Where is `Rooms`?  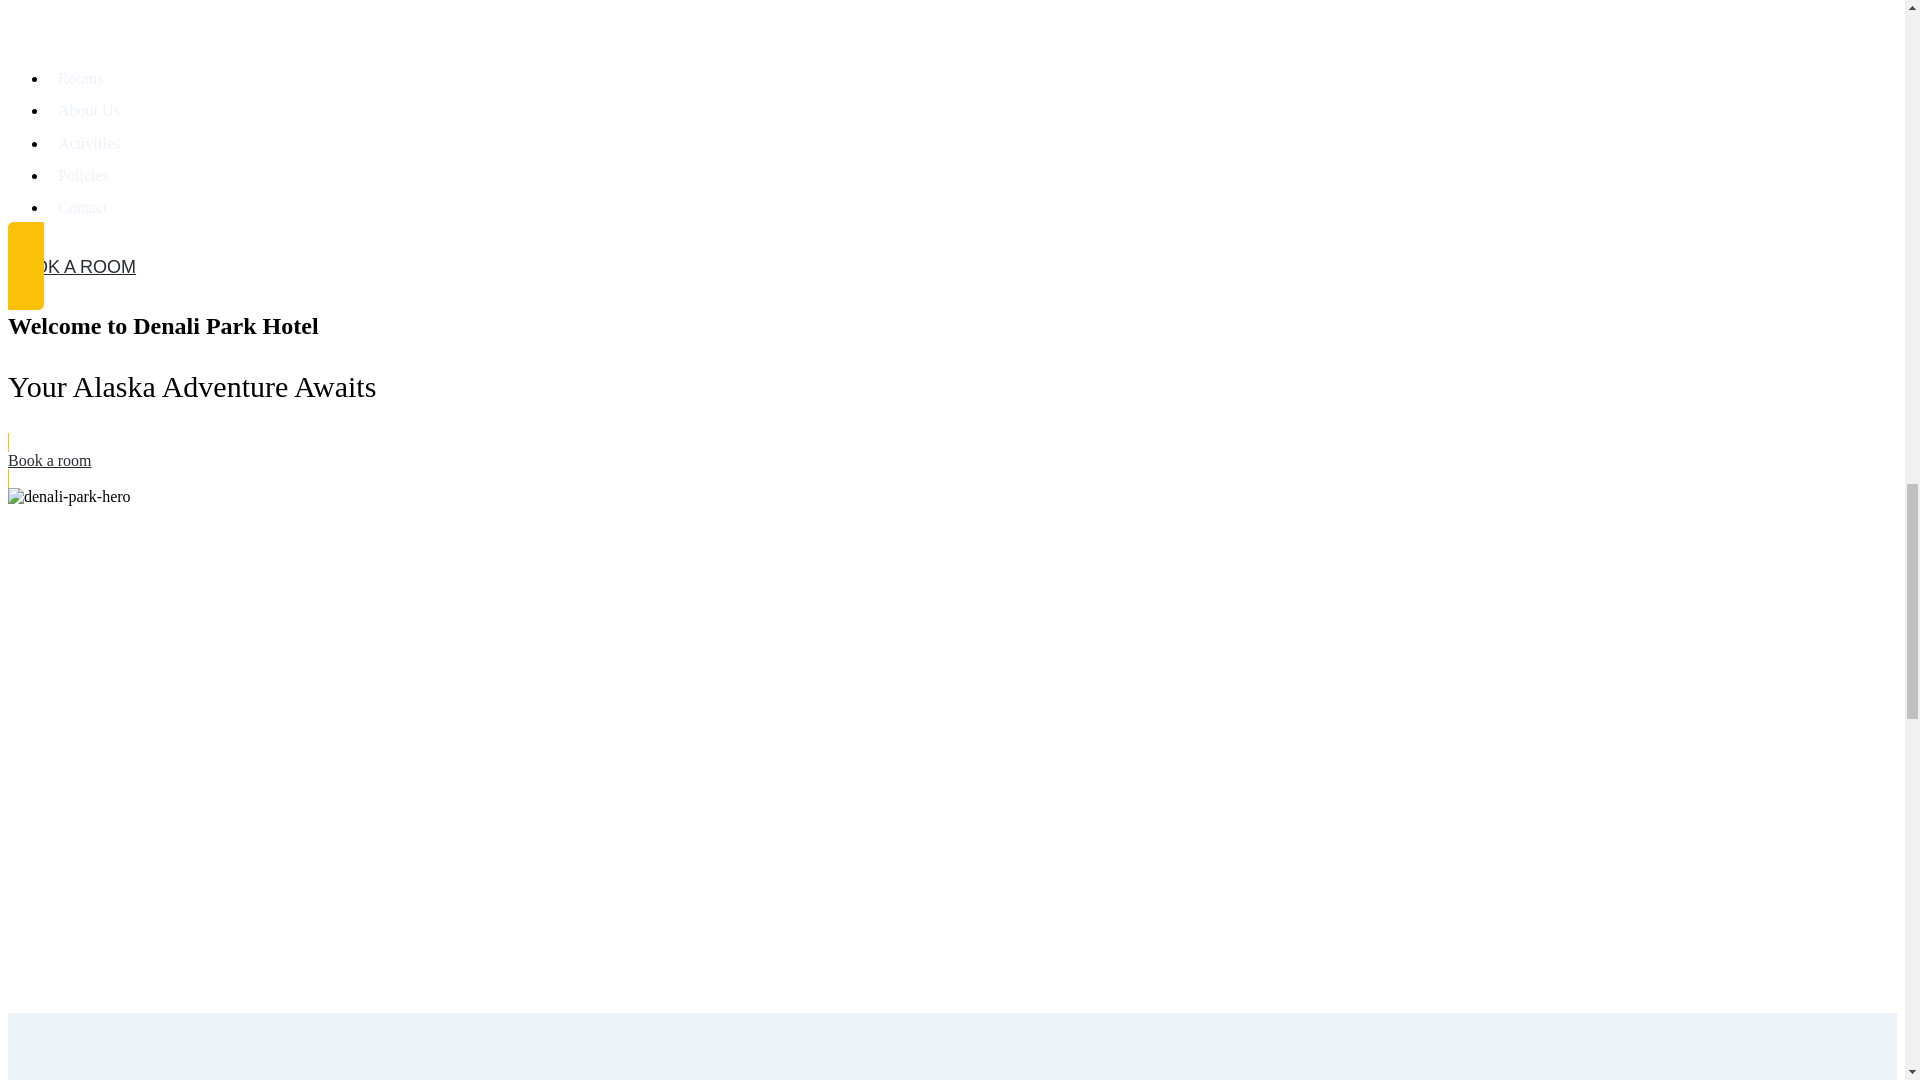 Rooms is located at coordinates (80, 78).